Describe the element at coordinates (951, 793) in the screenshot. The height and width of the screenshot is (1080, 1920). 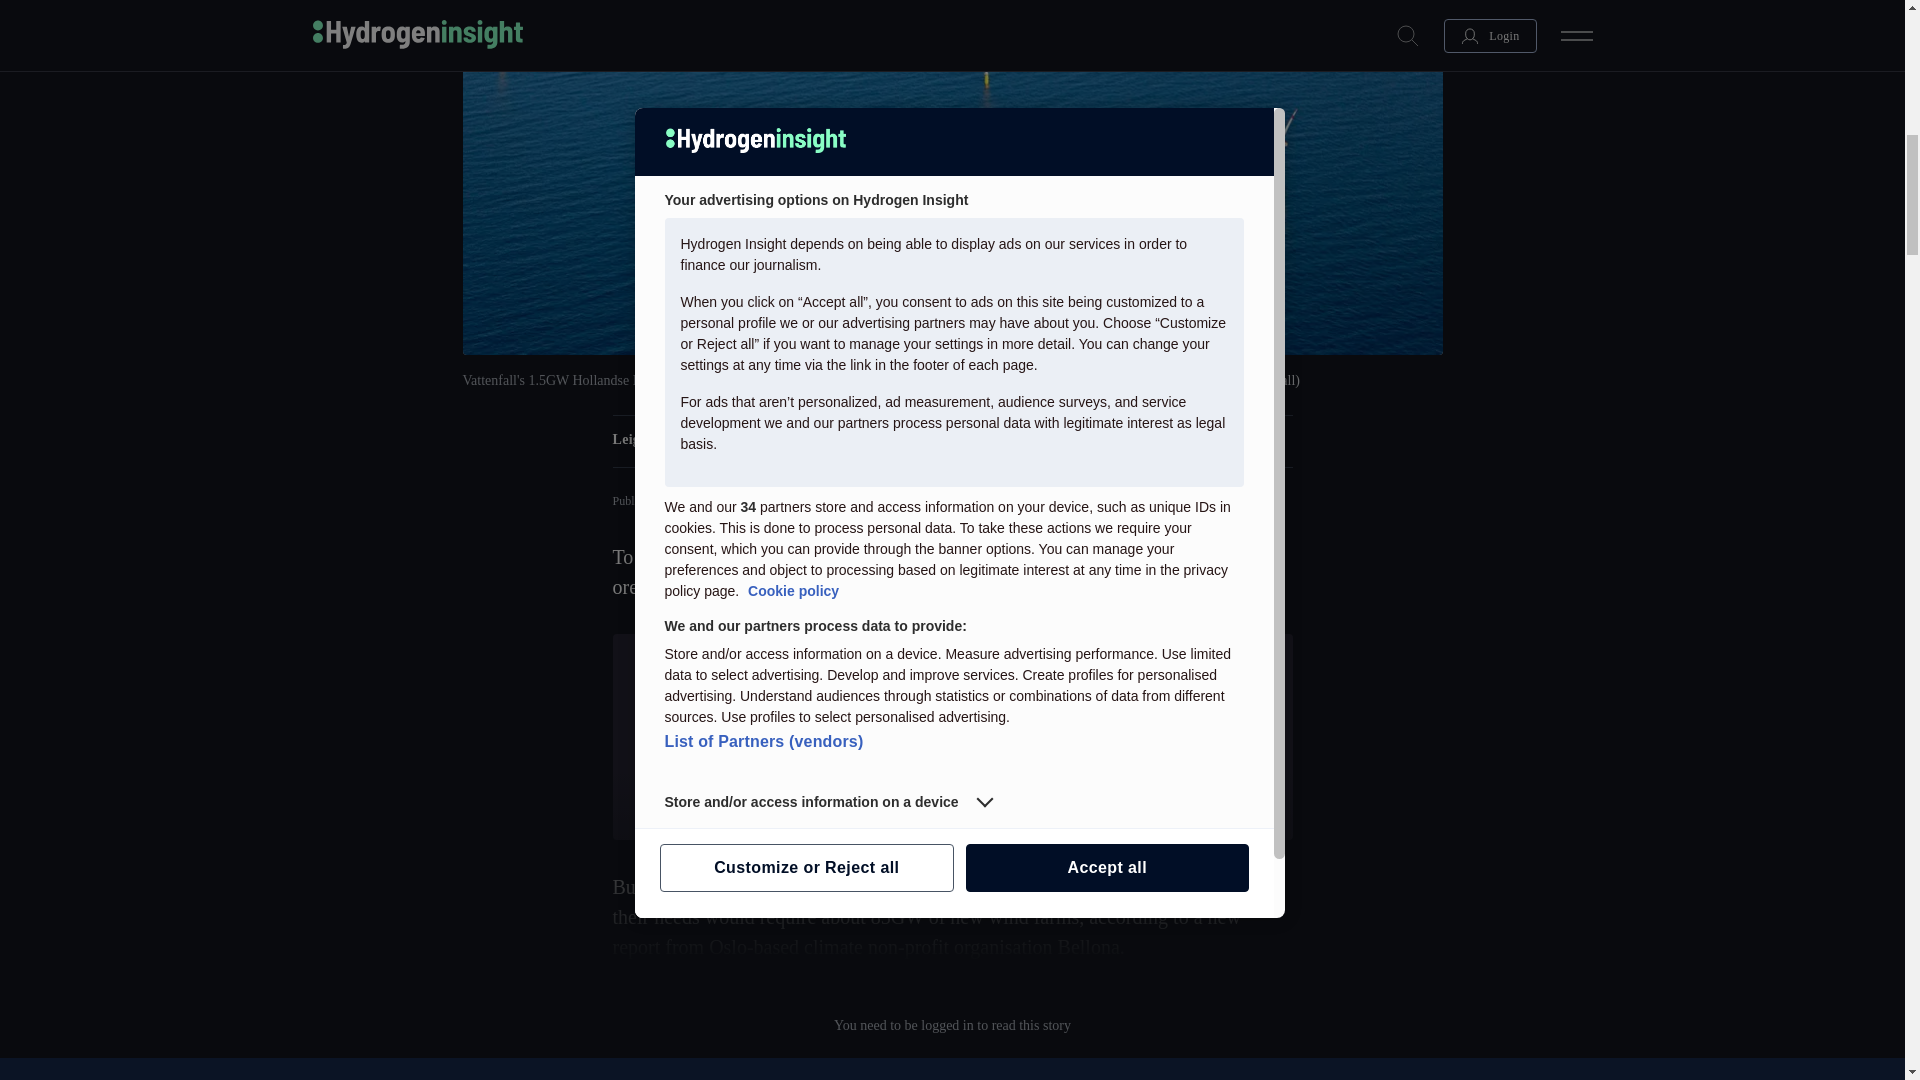
I see `Sign up now` at that location.